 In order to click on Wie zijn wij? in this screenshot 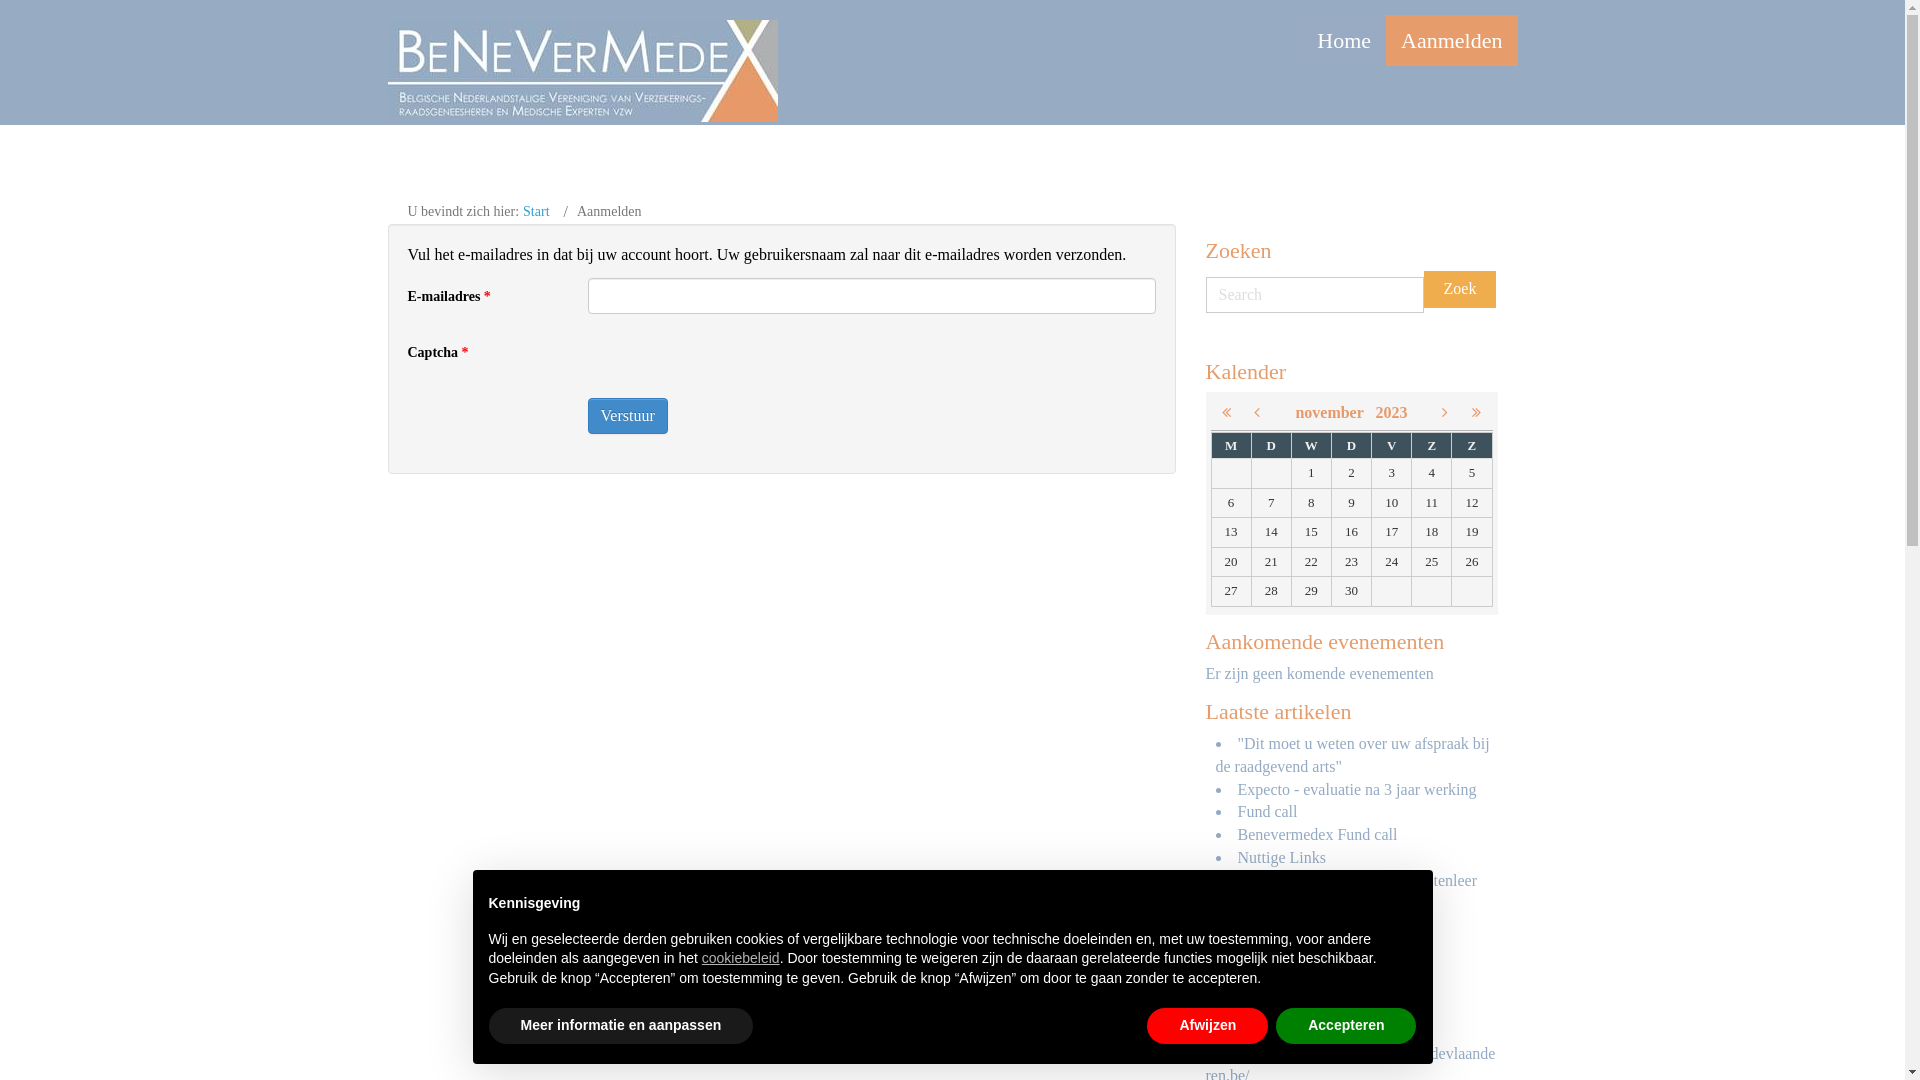, I will do `click(1281, 948)`.